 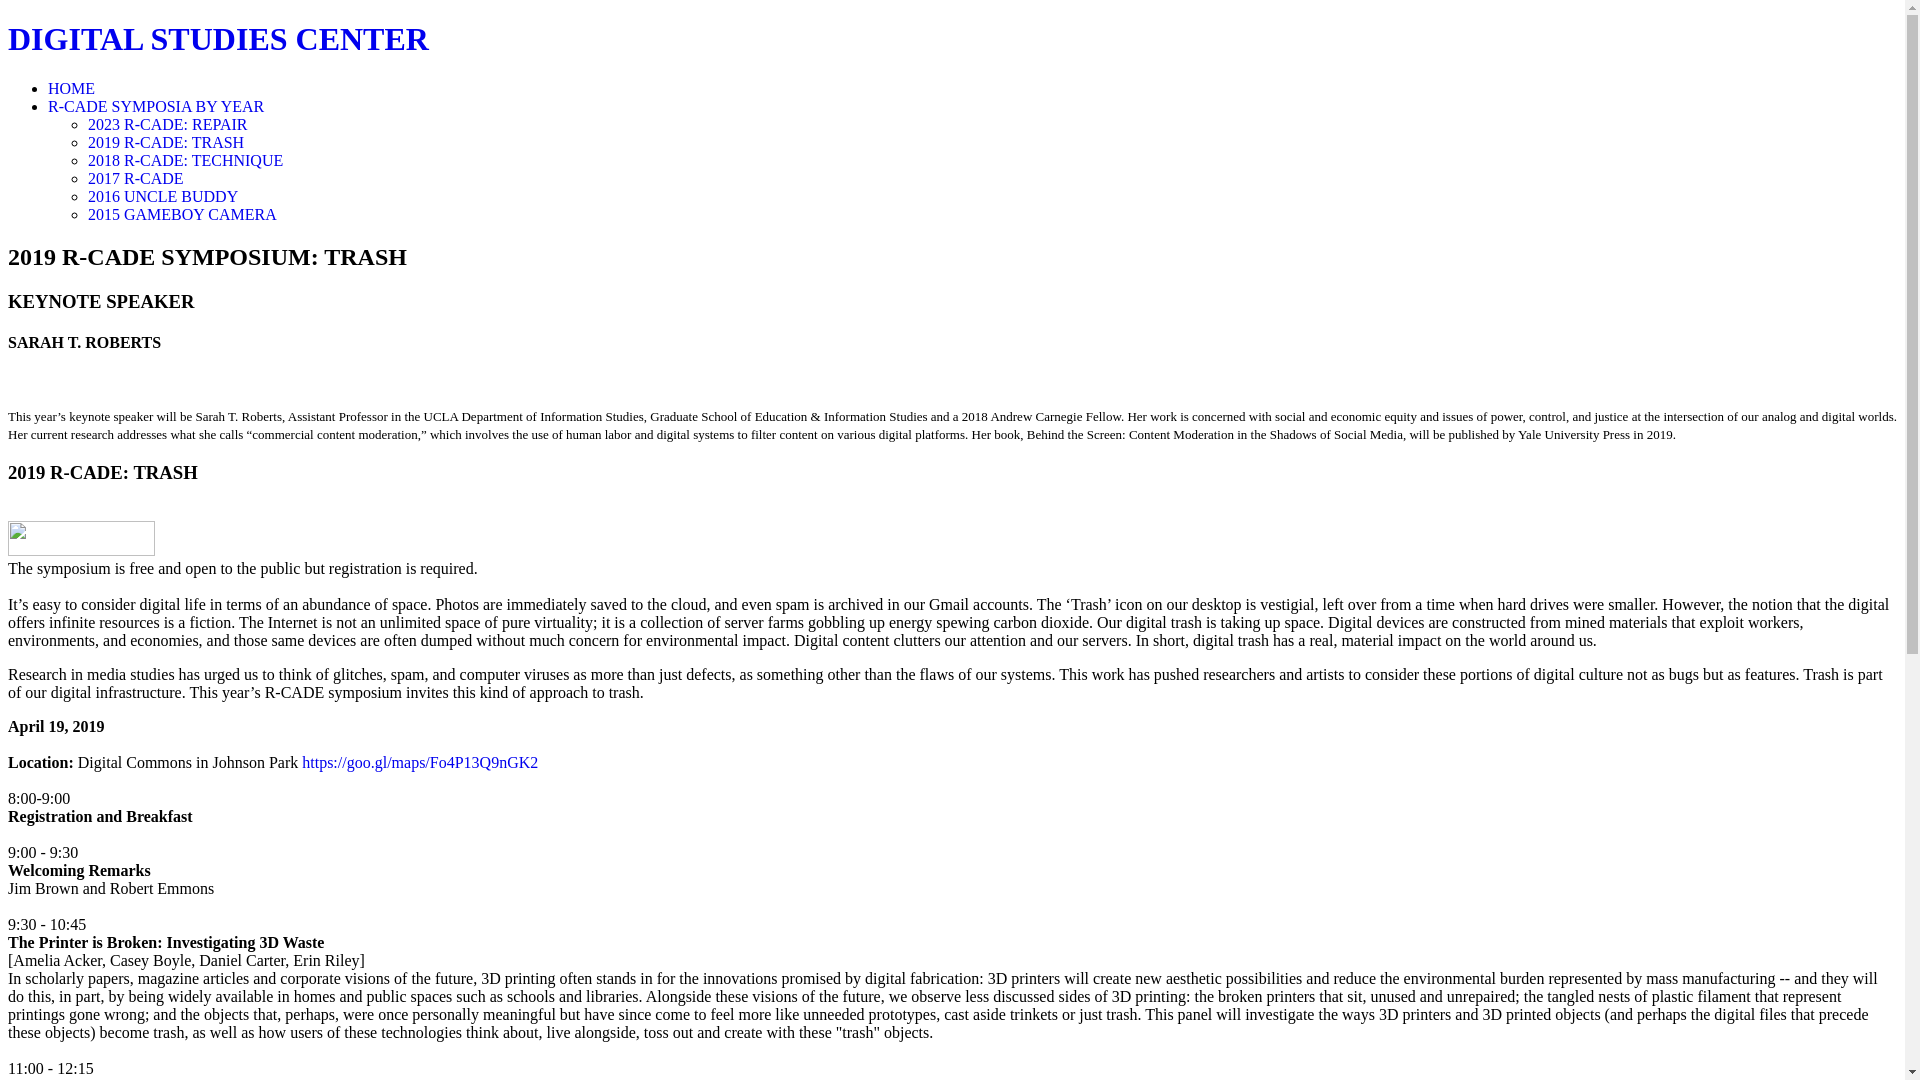 I want to click on R-CADE SYMPOSIA BY YEAR, so click(x=156, y=106).